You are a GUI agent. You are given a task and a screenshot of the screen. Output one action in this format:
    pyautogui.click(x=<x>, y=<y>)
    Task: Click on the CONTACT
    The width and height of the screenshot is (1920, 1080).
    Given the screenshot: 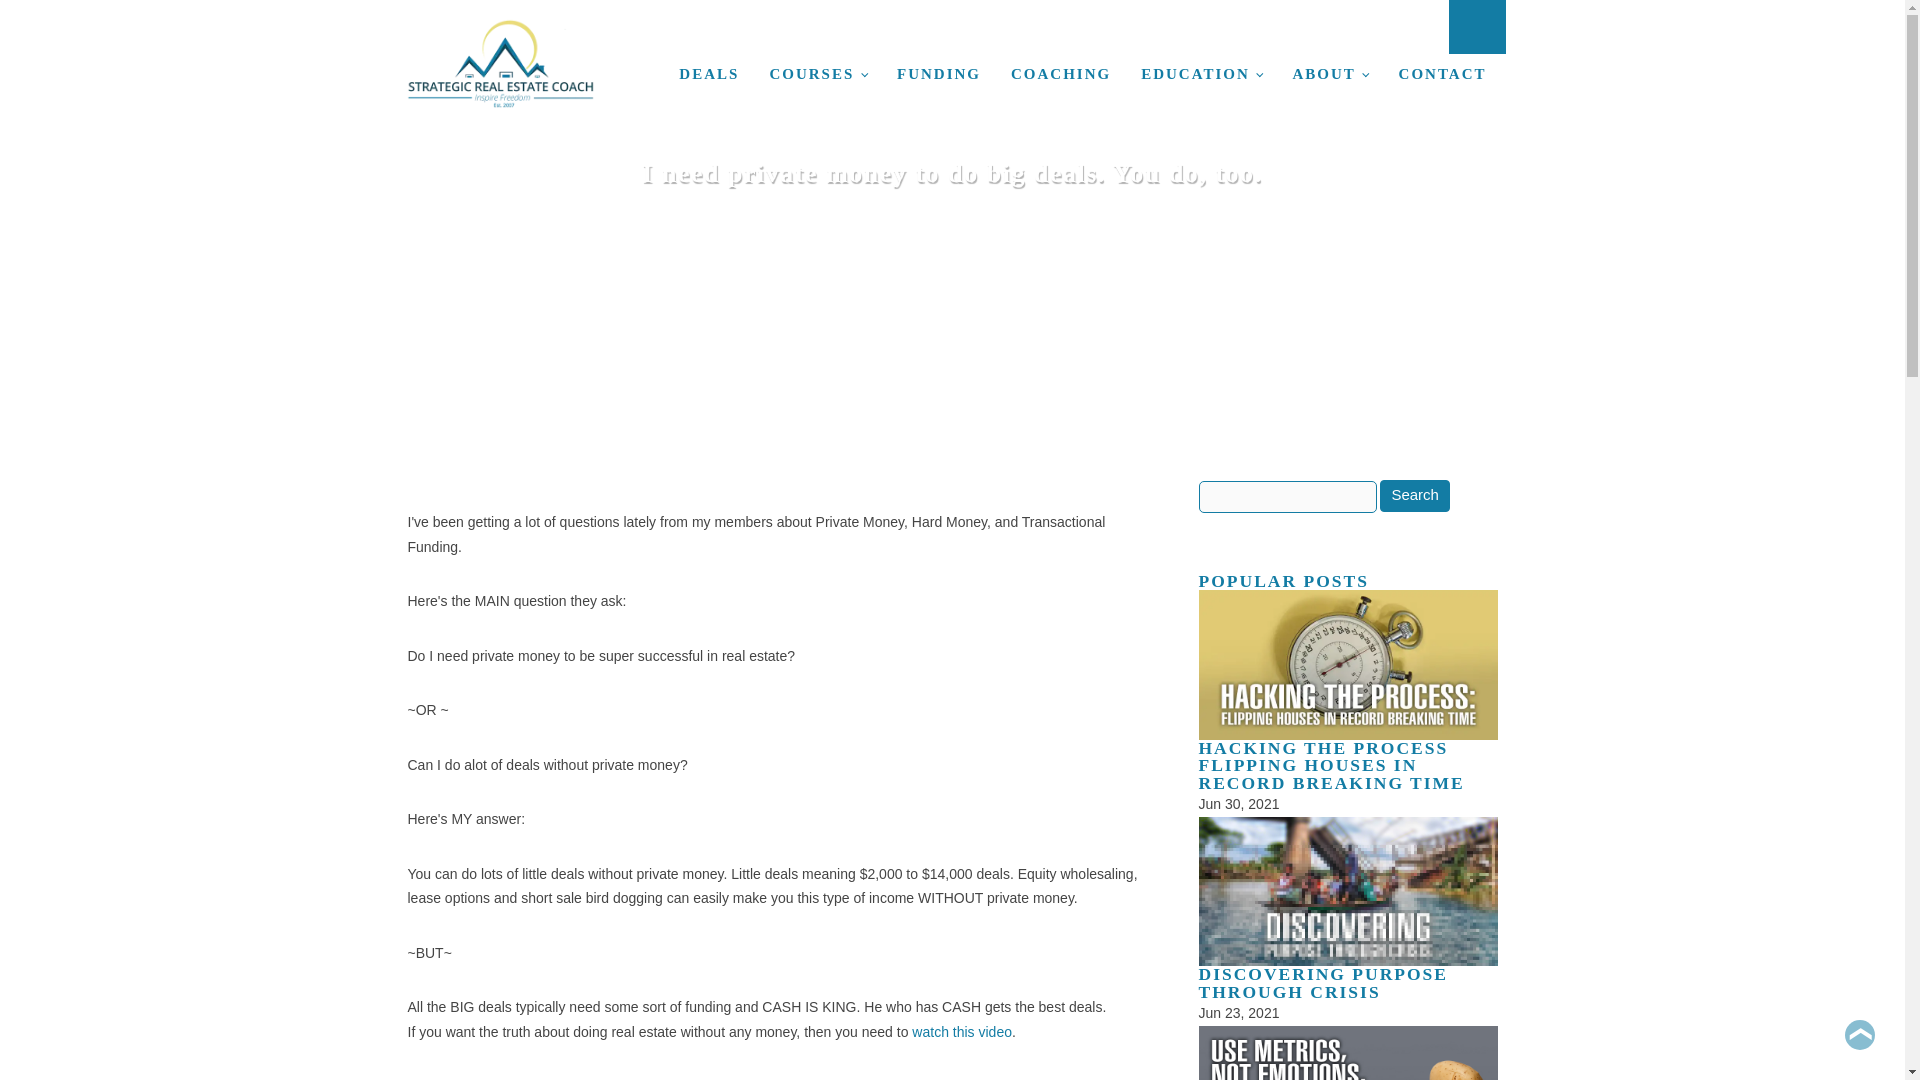 What is the action you would take?
    pyautogui.click(x=1442, y=74)
    